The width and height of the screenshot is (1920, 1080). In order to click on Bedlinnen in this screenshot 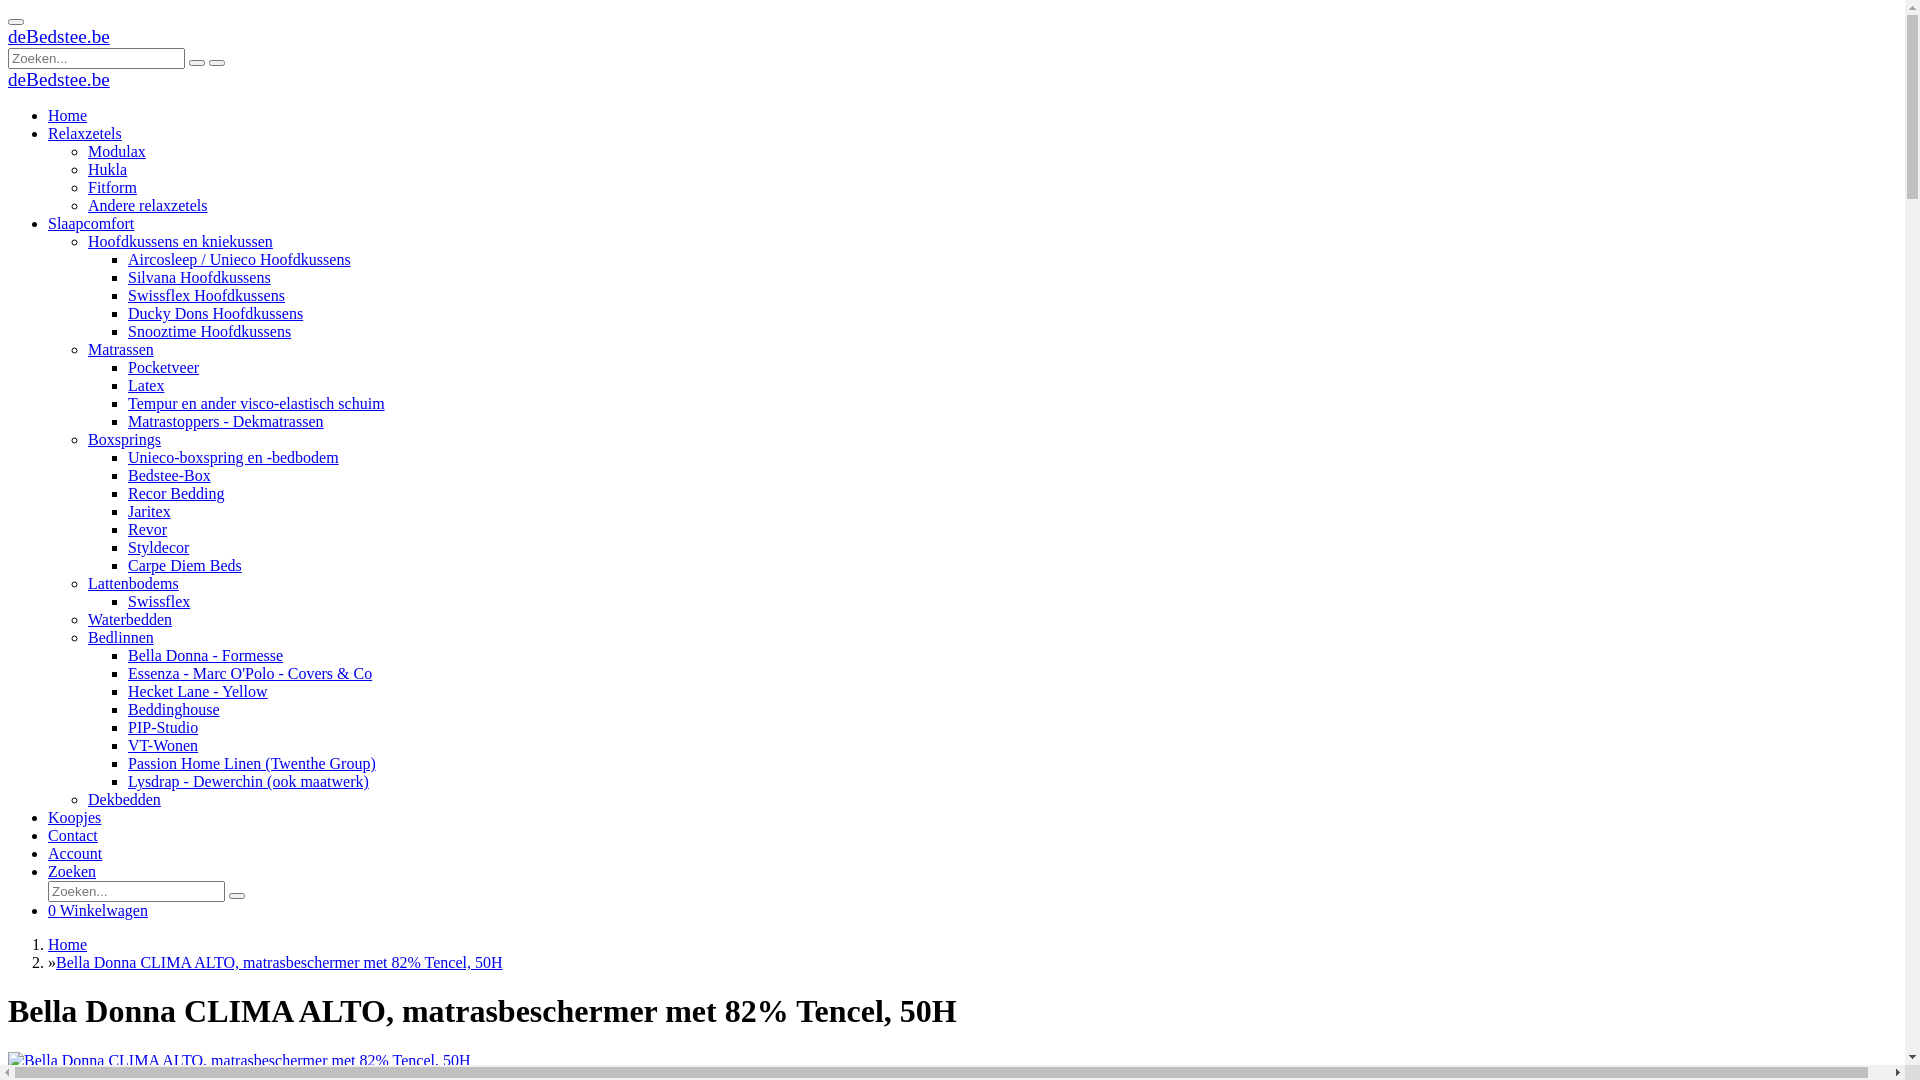, I will do `click(121, 638)`.